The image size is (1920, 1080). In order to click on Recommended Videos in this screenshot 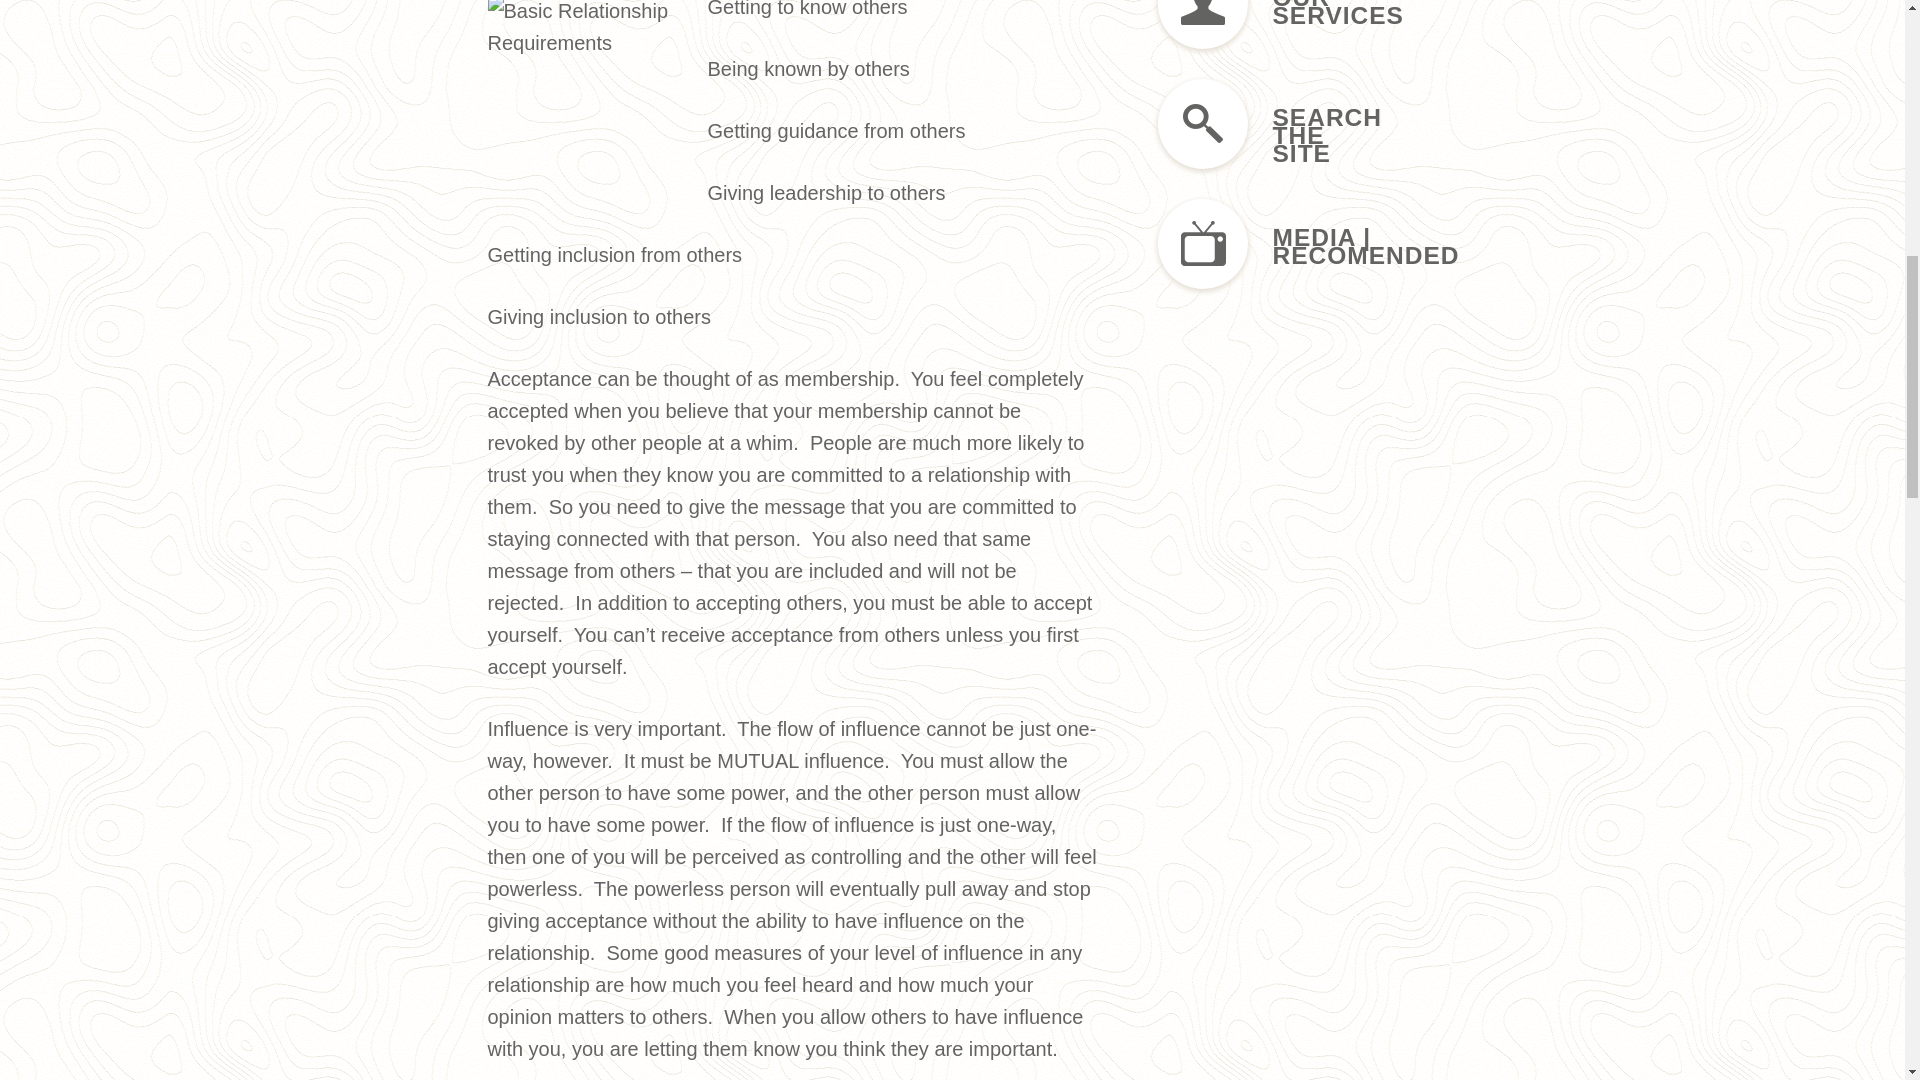, I will do `click(1272, 246)`.